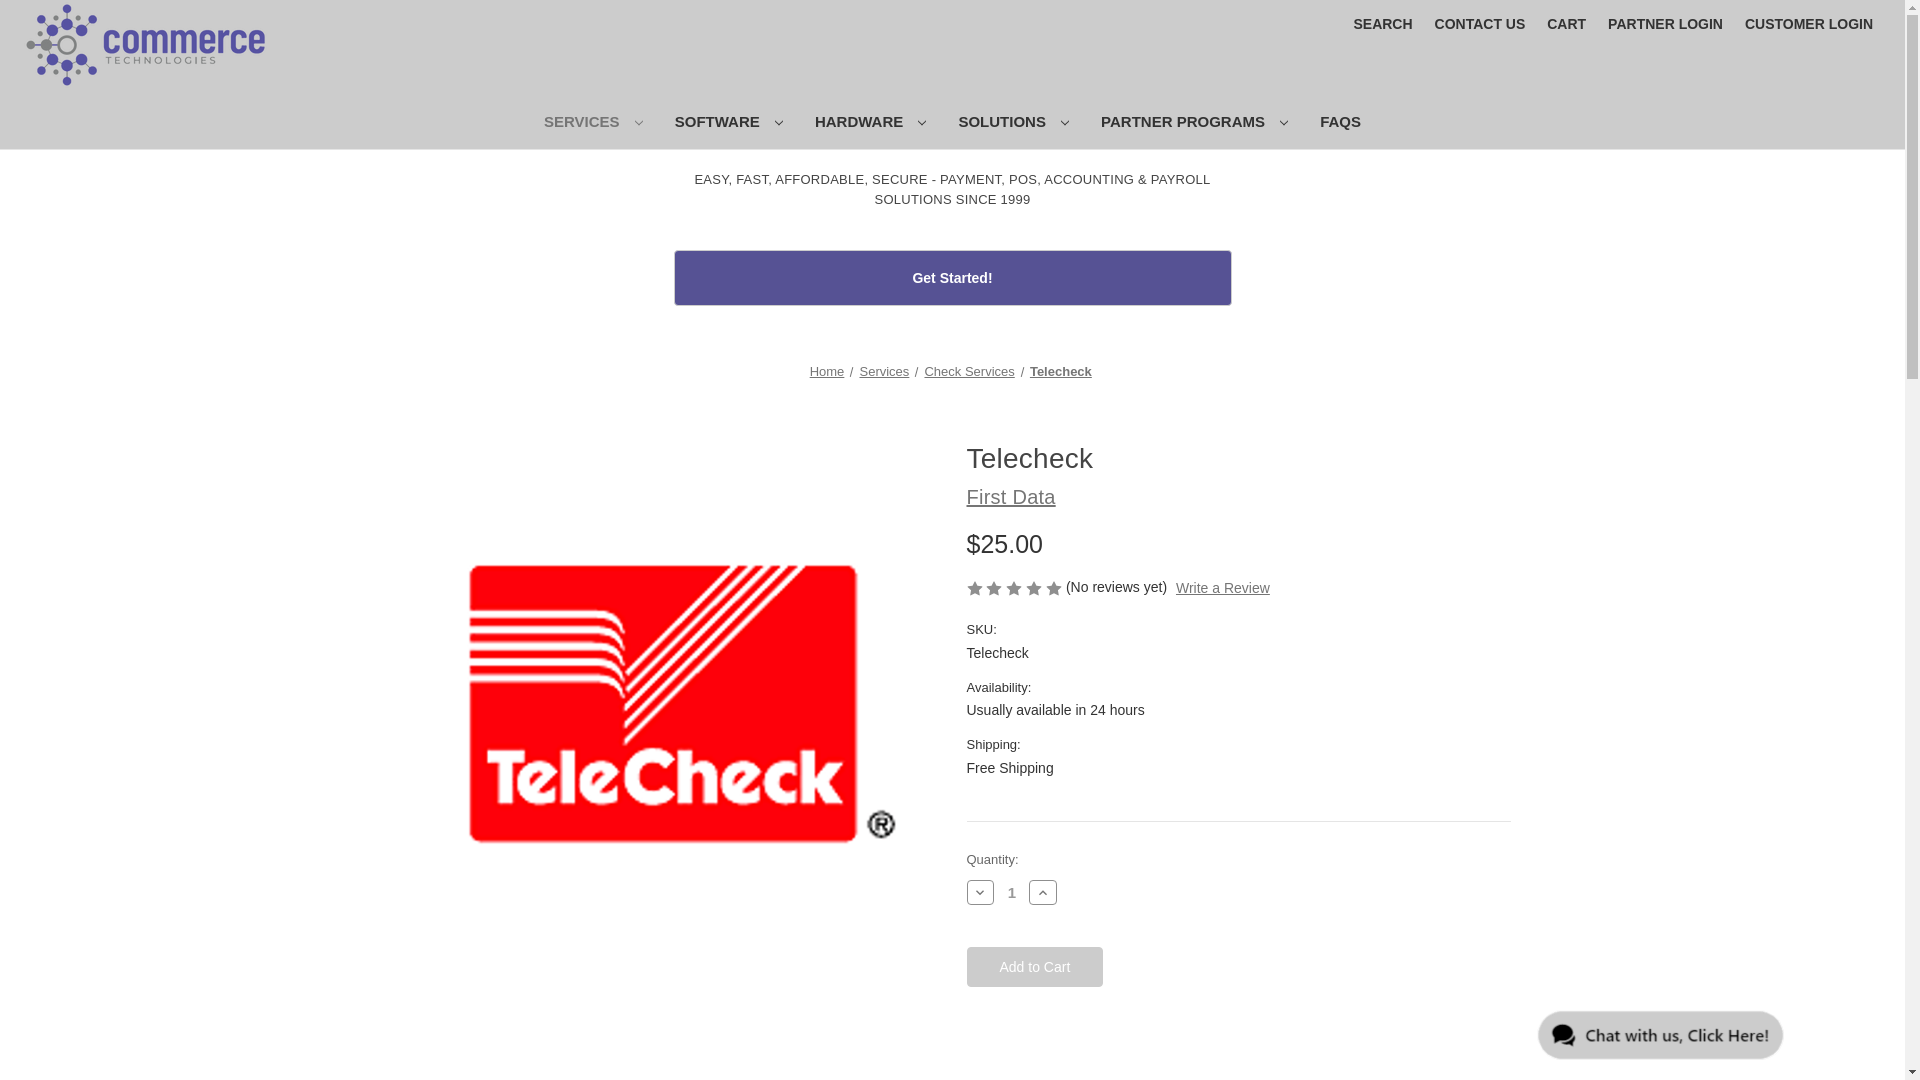 The image size is (1920, 1080). Describe the element at coordinates (1480, 24) in the screenshot. I see `CONTACT US` at that location.